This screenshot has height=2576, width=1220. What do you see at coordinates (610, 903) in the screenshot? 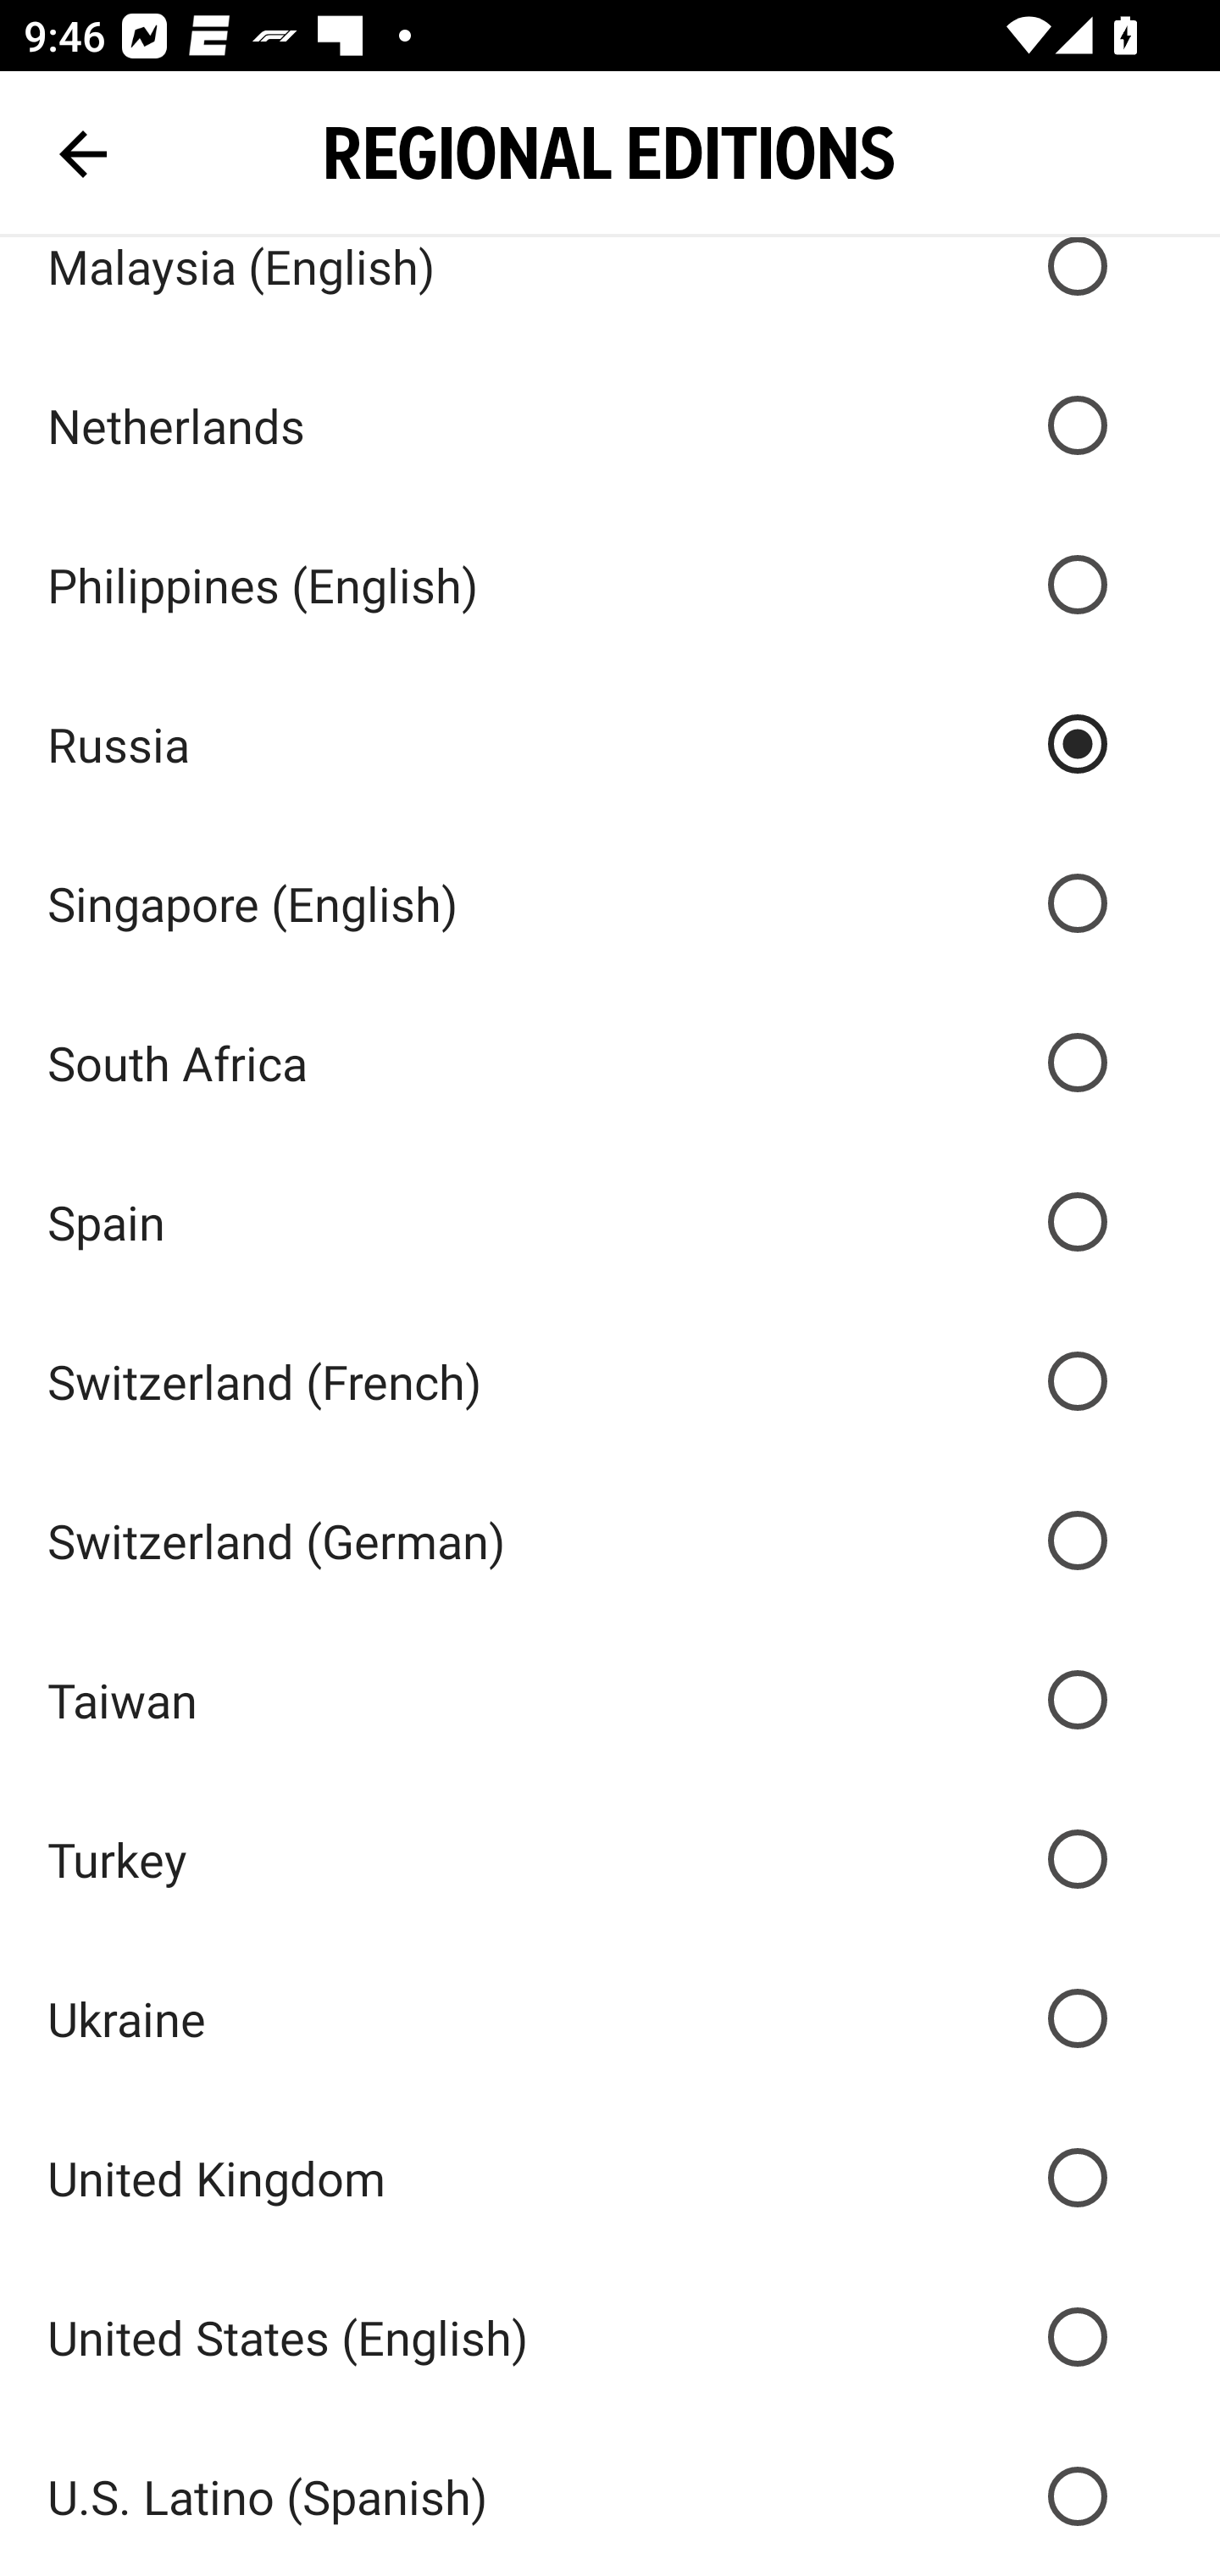
I see `Singapore (English)` at bounding box center [610, 903].